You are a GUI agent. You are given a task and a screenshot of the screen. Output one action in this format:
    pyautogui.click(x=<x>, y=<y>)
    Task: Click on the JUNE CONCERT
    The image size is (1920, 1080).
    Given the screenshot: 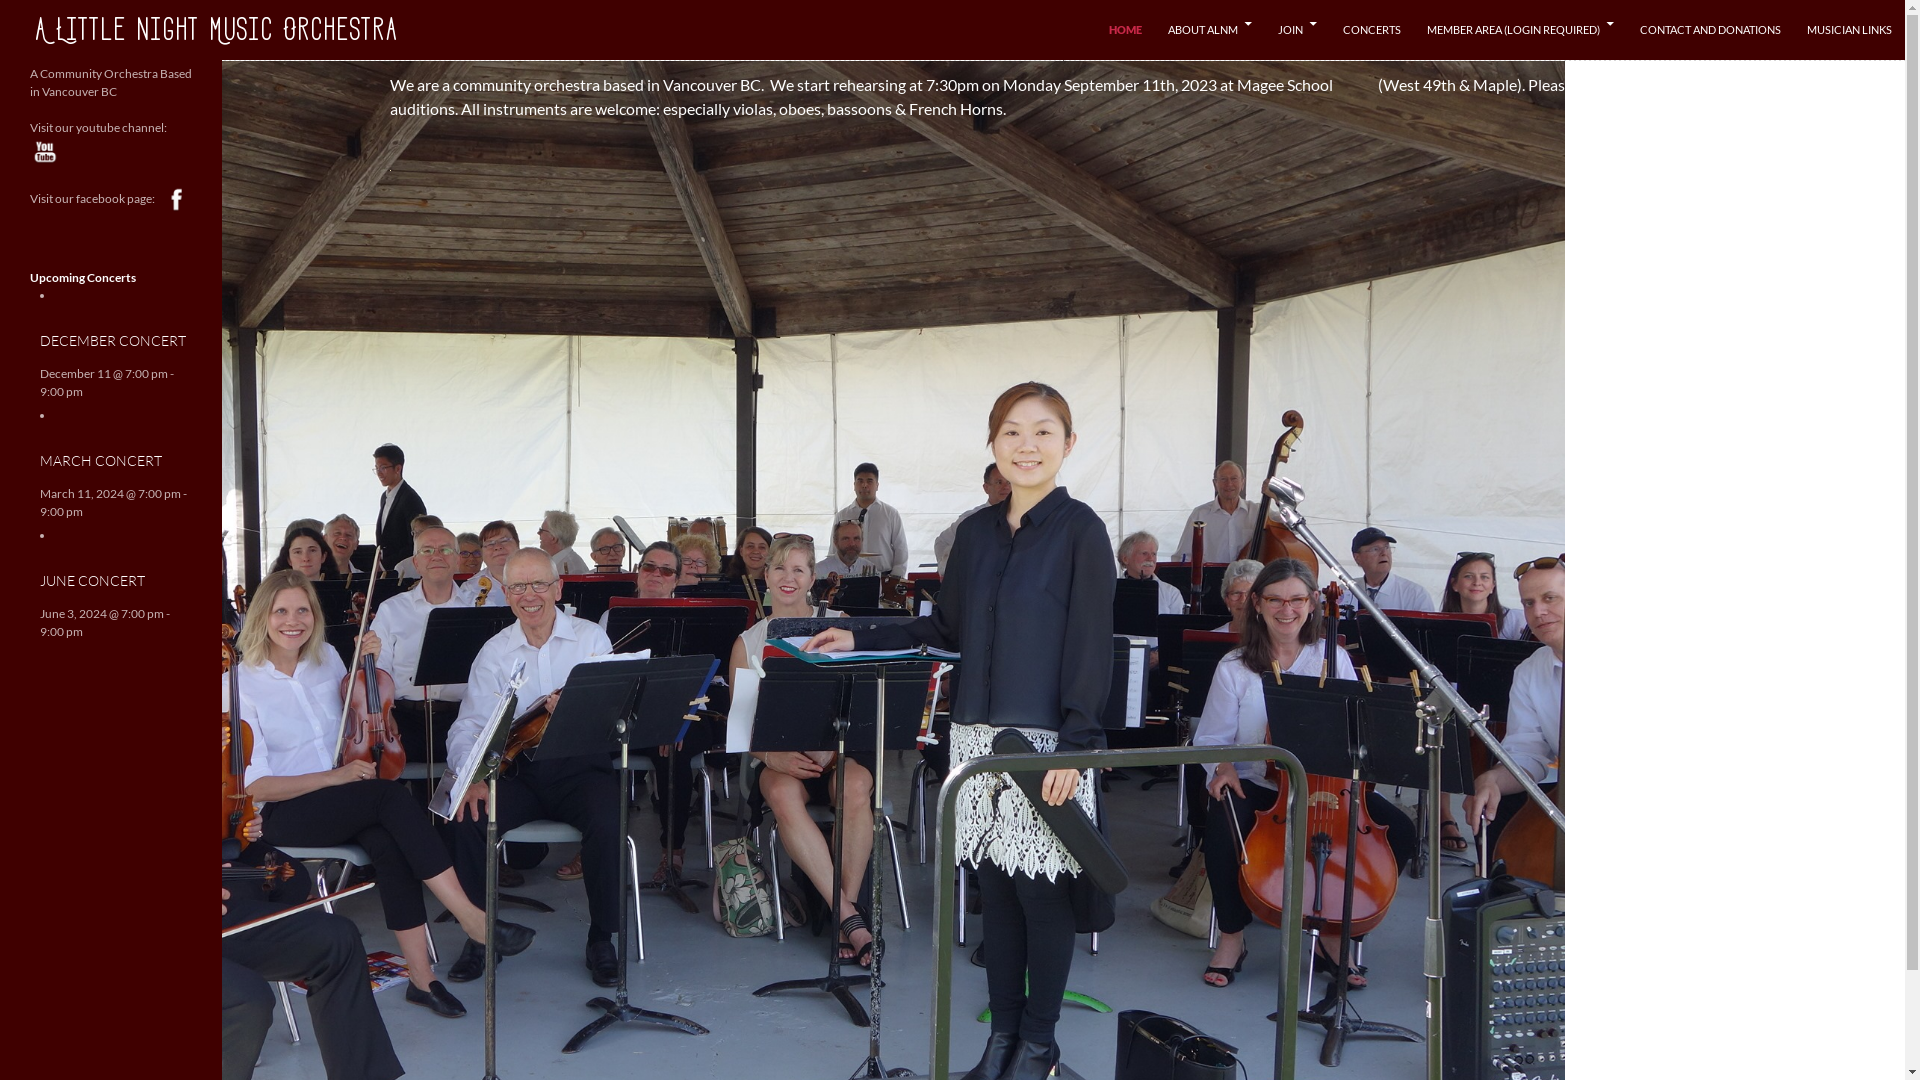 What is the action you would take?
    pyautogui.click(x=92, y=580)
    